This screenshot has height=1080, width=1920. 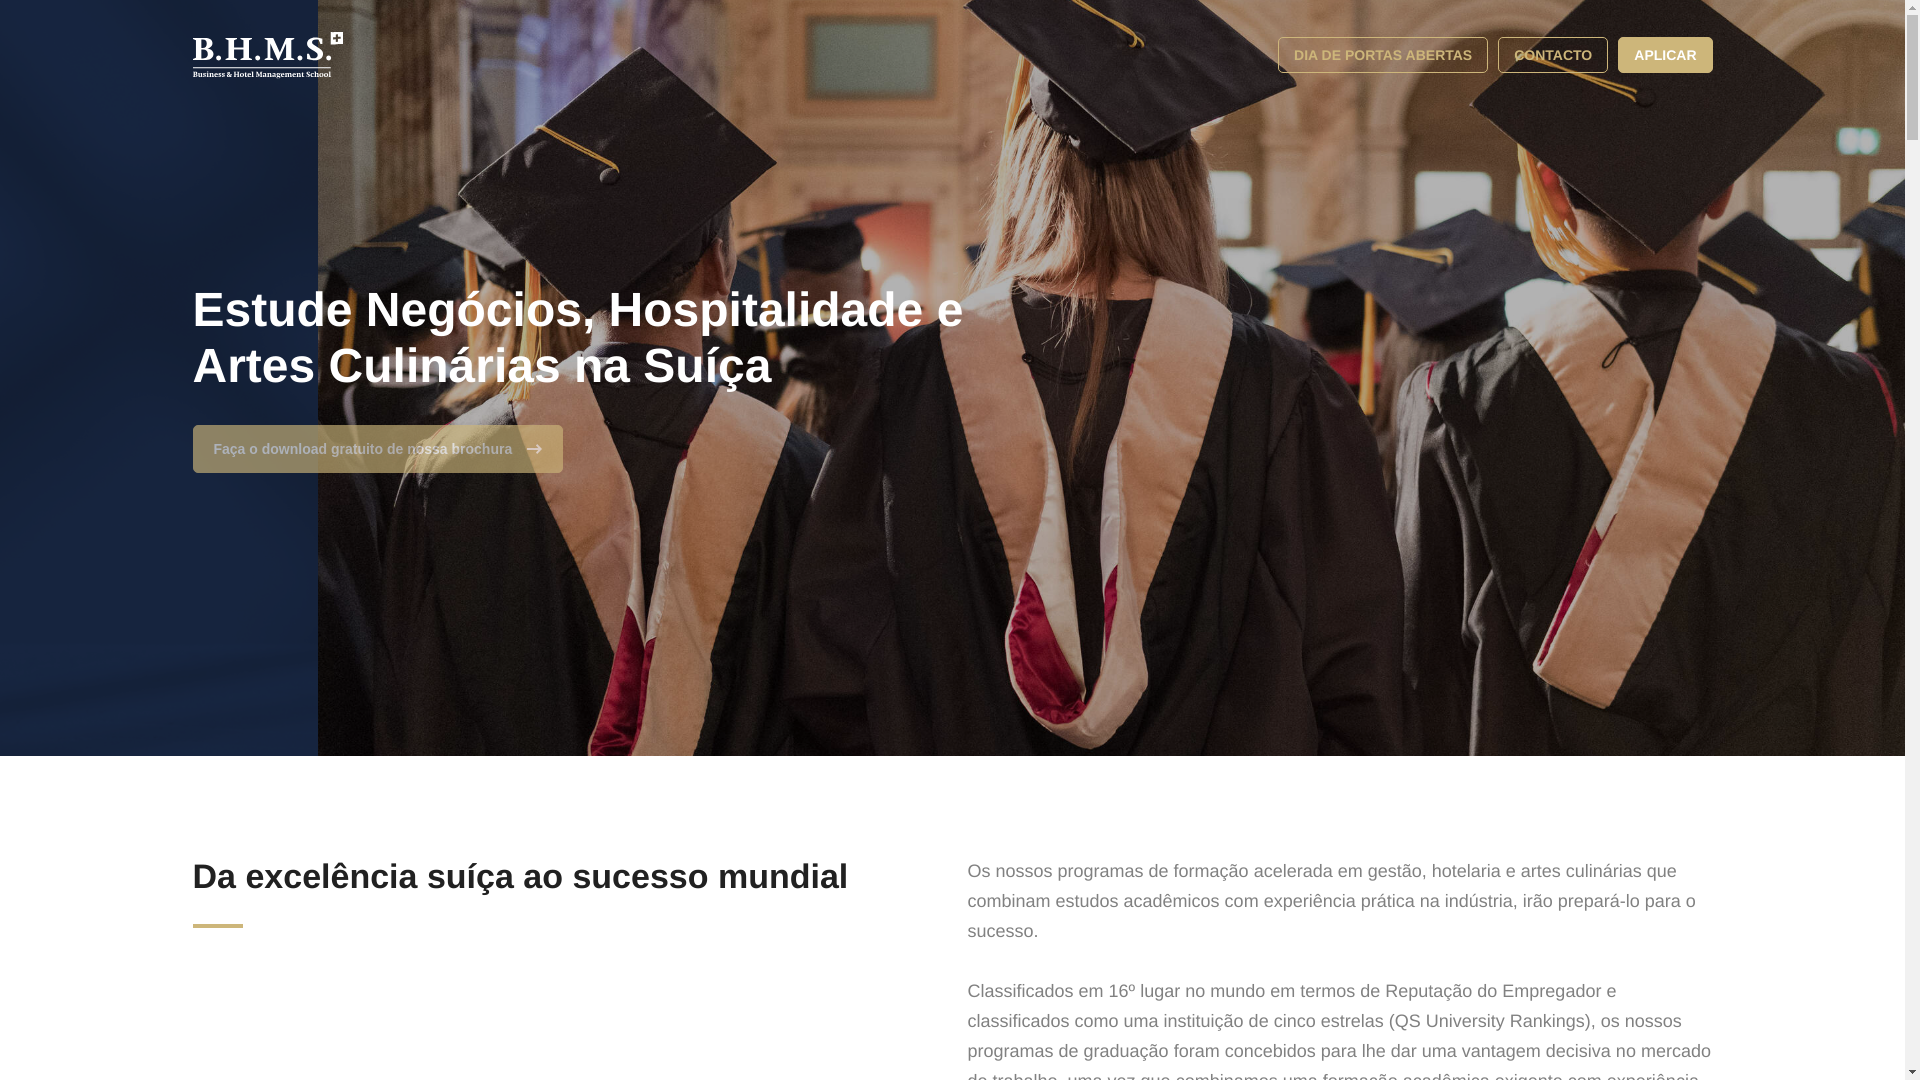 I want to click on BHMS, so click(x=266, y=54).